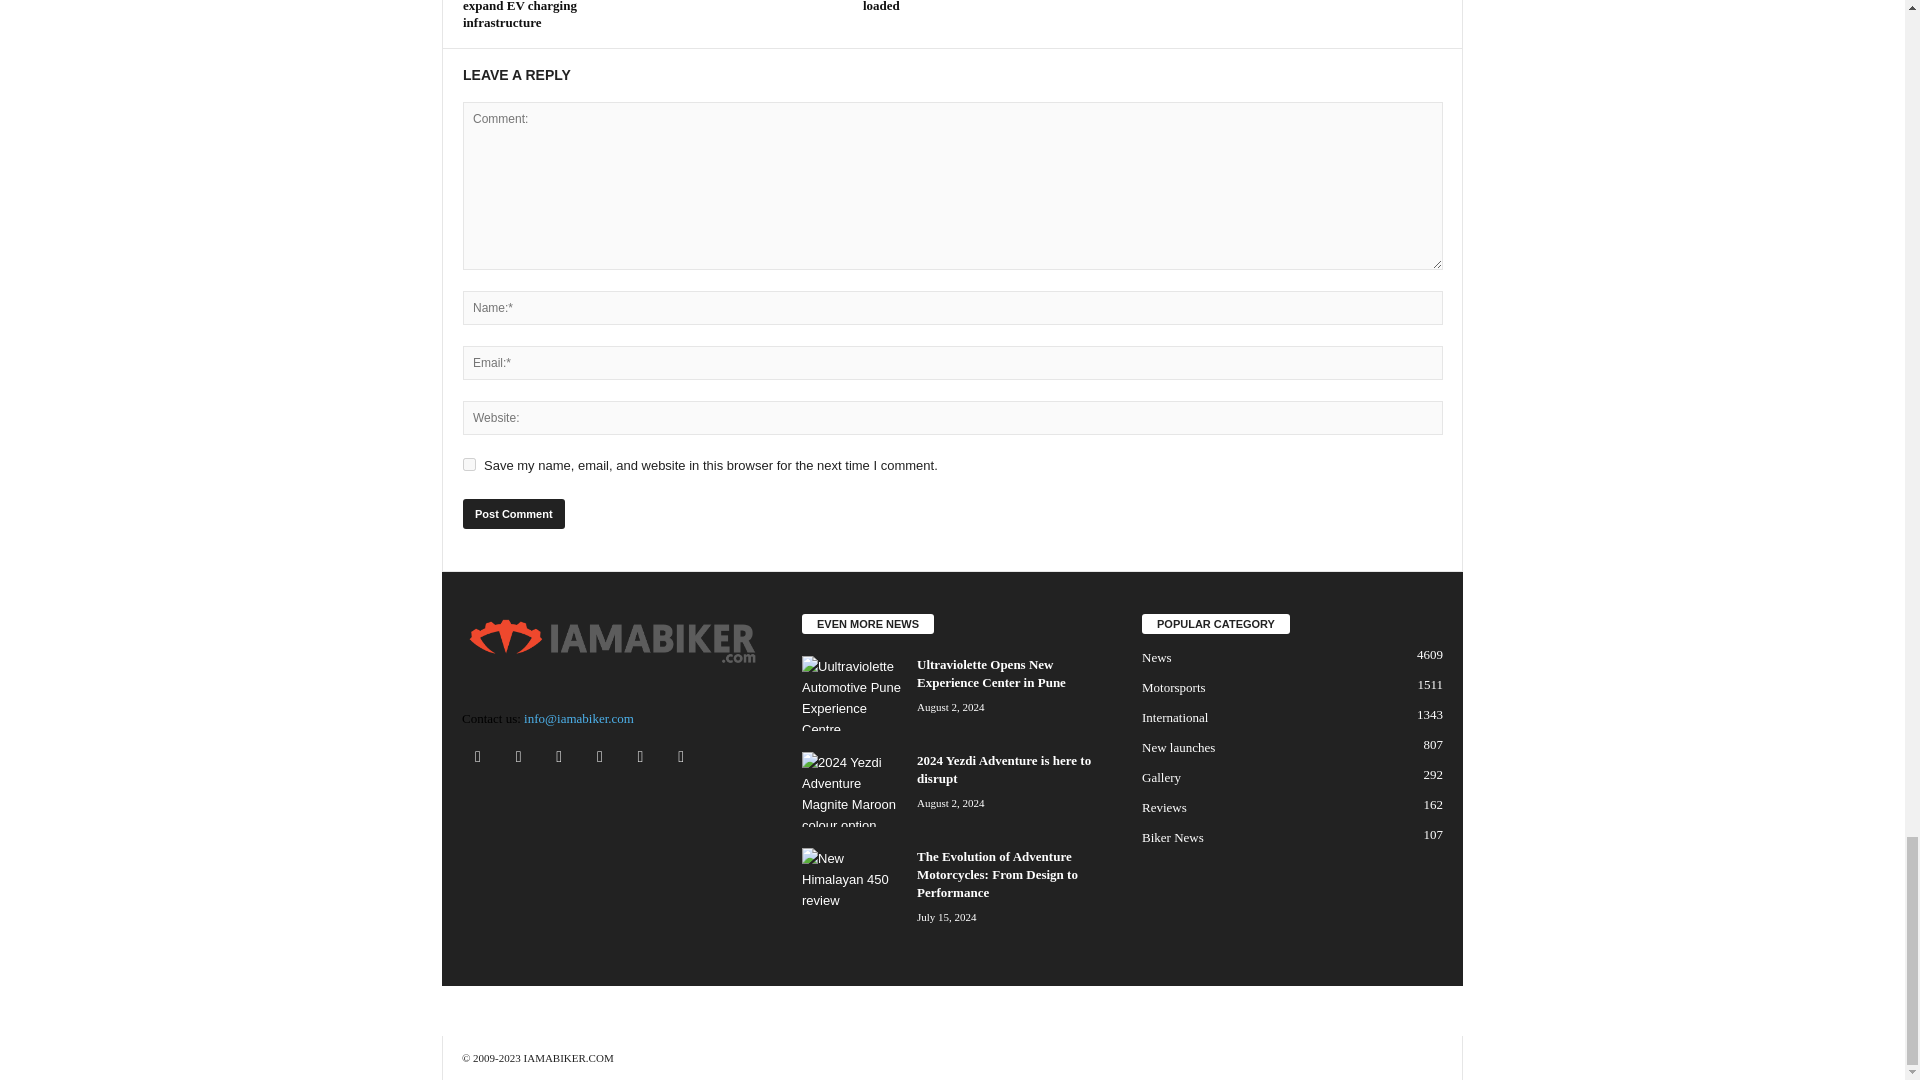 This screenshot has height=1080, width=1920. I want to click on yes, so click(469, 464).